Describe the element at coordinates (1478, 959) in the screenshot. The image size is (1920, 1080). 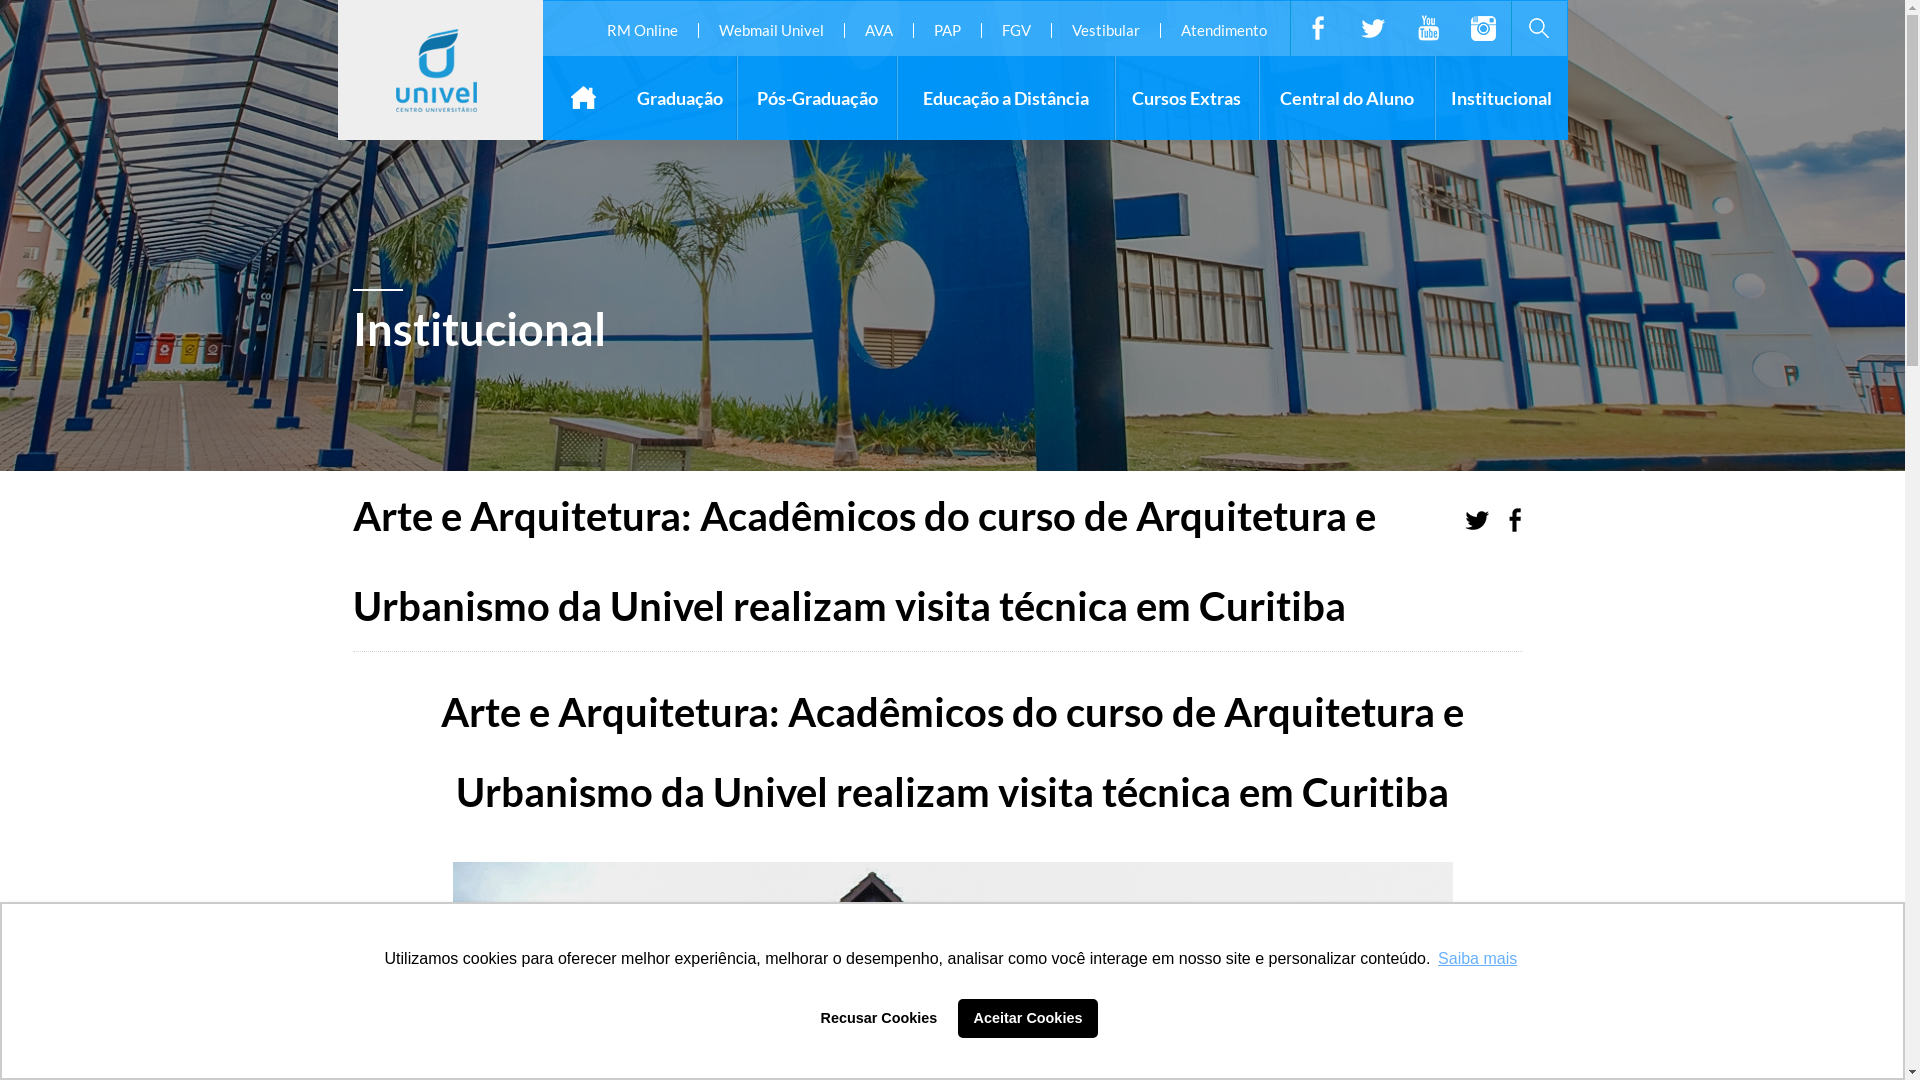
I see `Saiba mais` at that location.